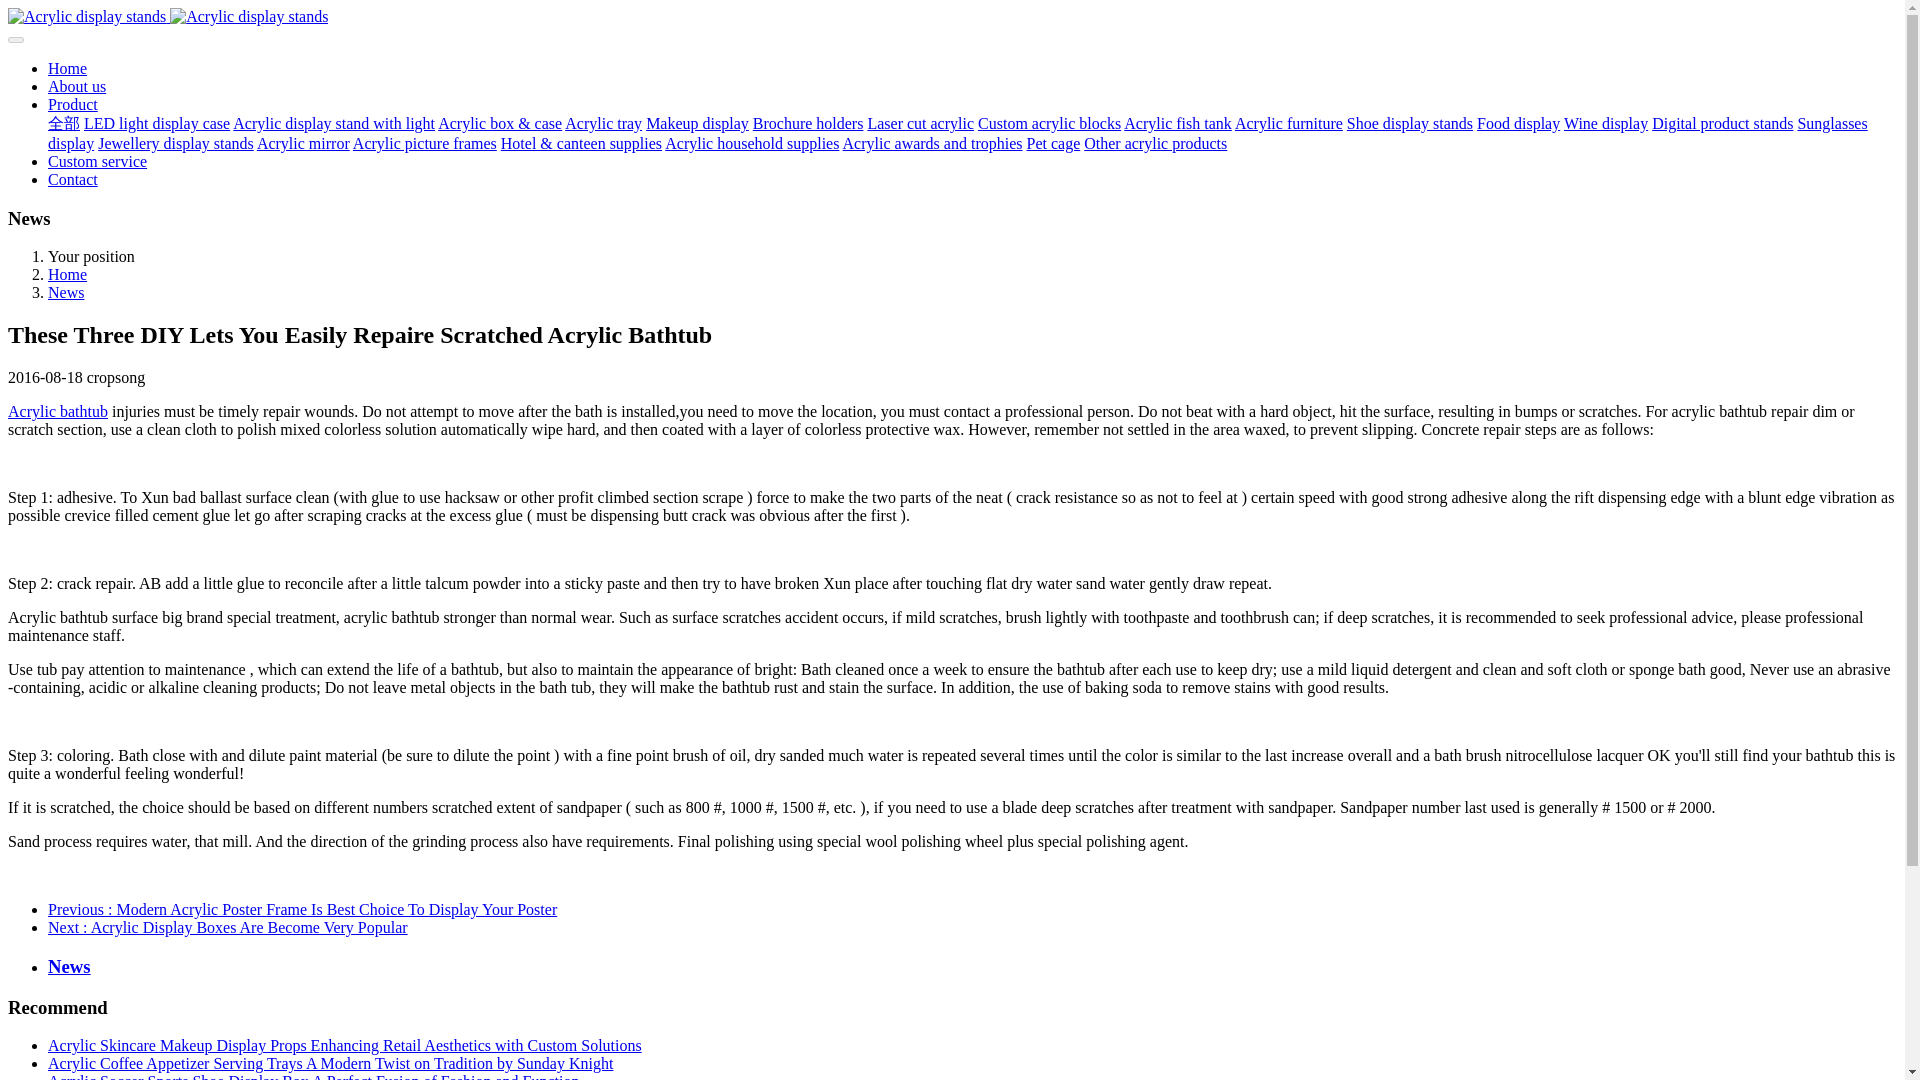 This screenshot has height=1080, width=1920. I want to click on Sunglasses display, so click(958, 133).